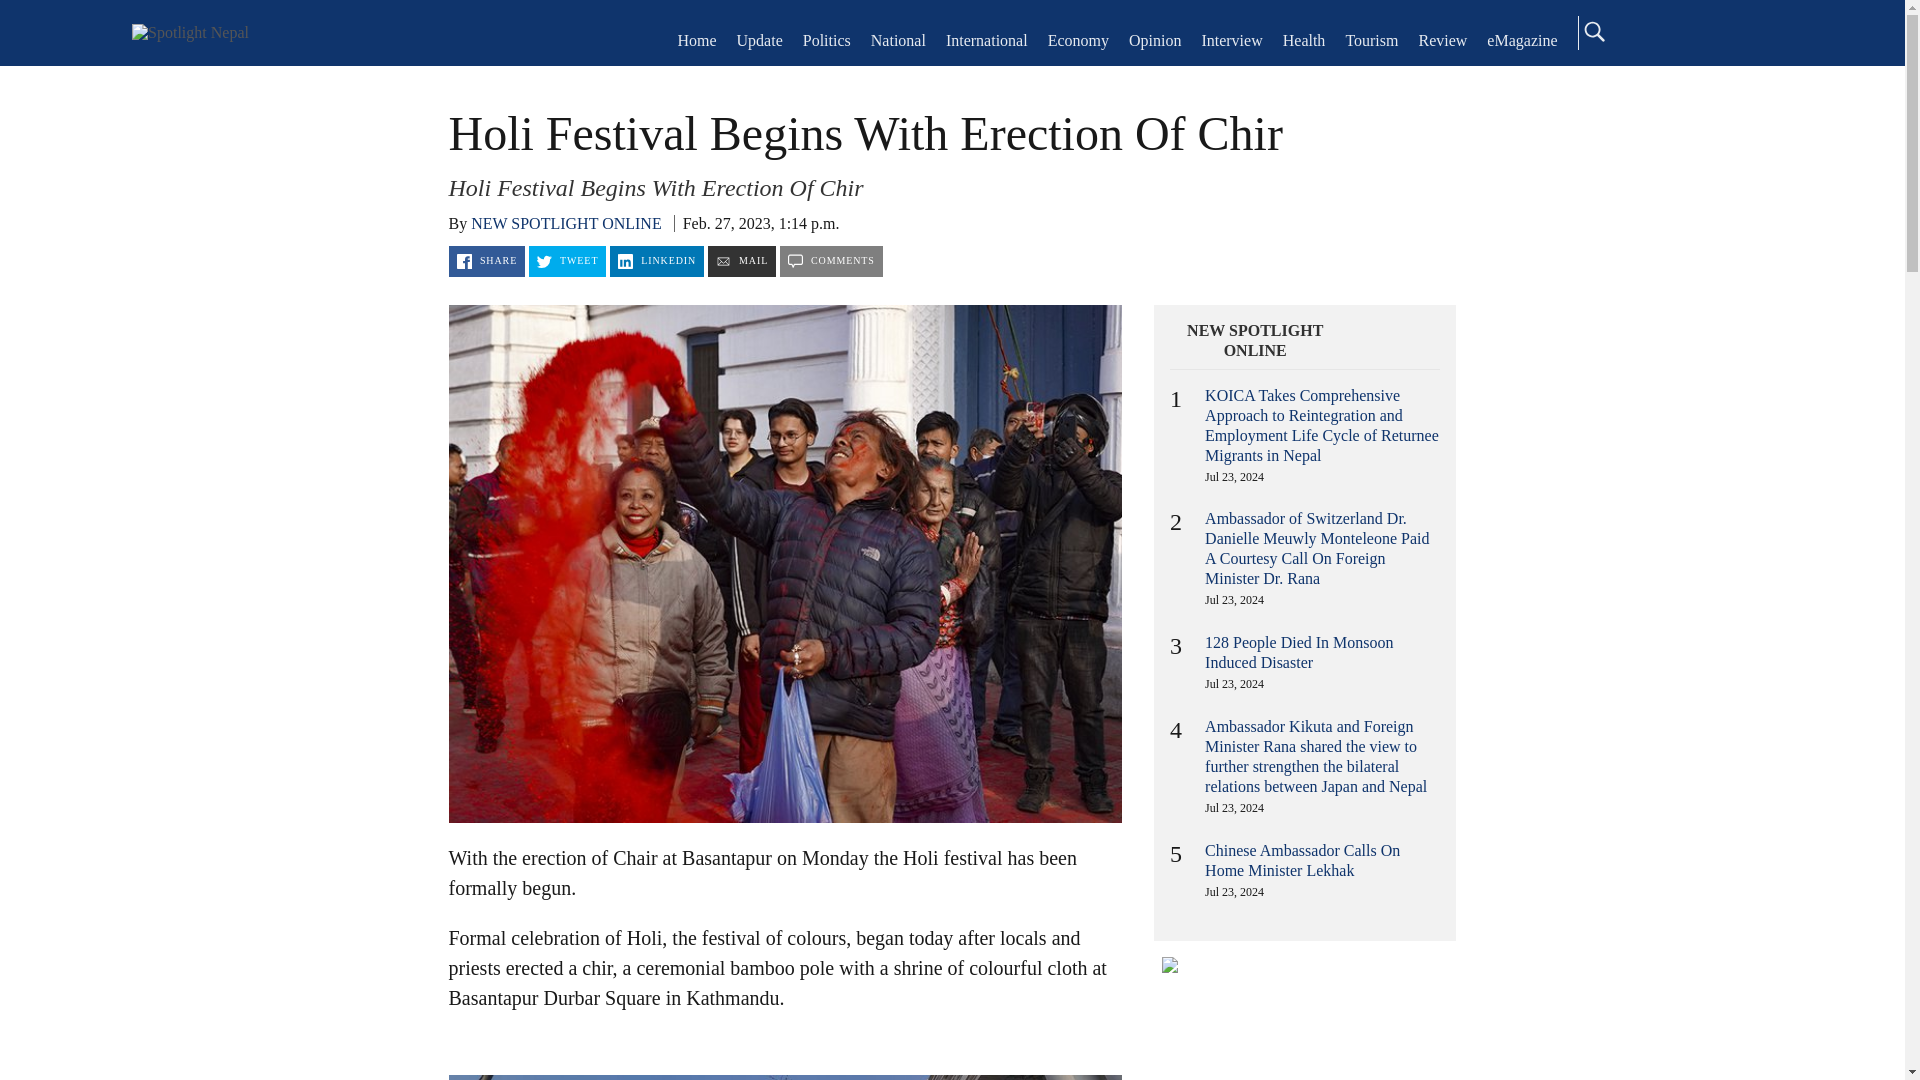 Image resolution: width=1920 pixels, height=1080 pixels. I want to click on Economy, so click(1078, 40).